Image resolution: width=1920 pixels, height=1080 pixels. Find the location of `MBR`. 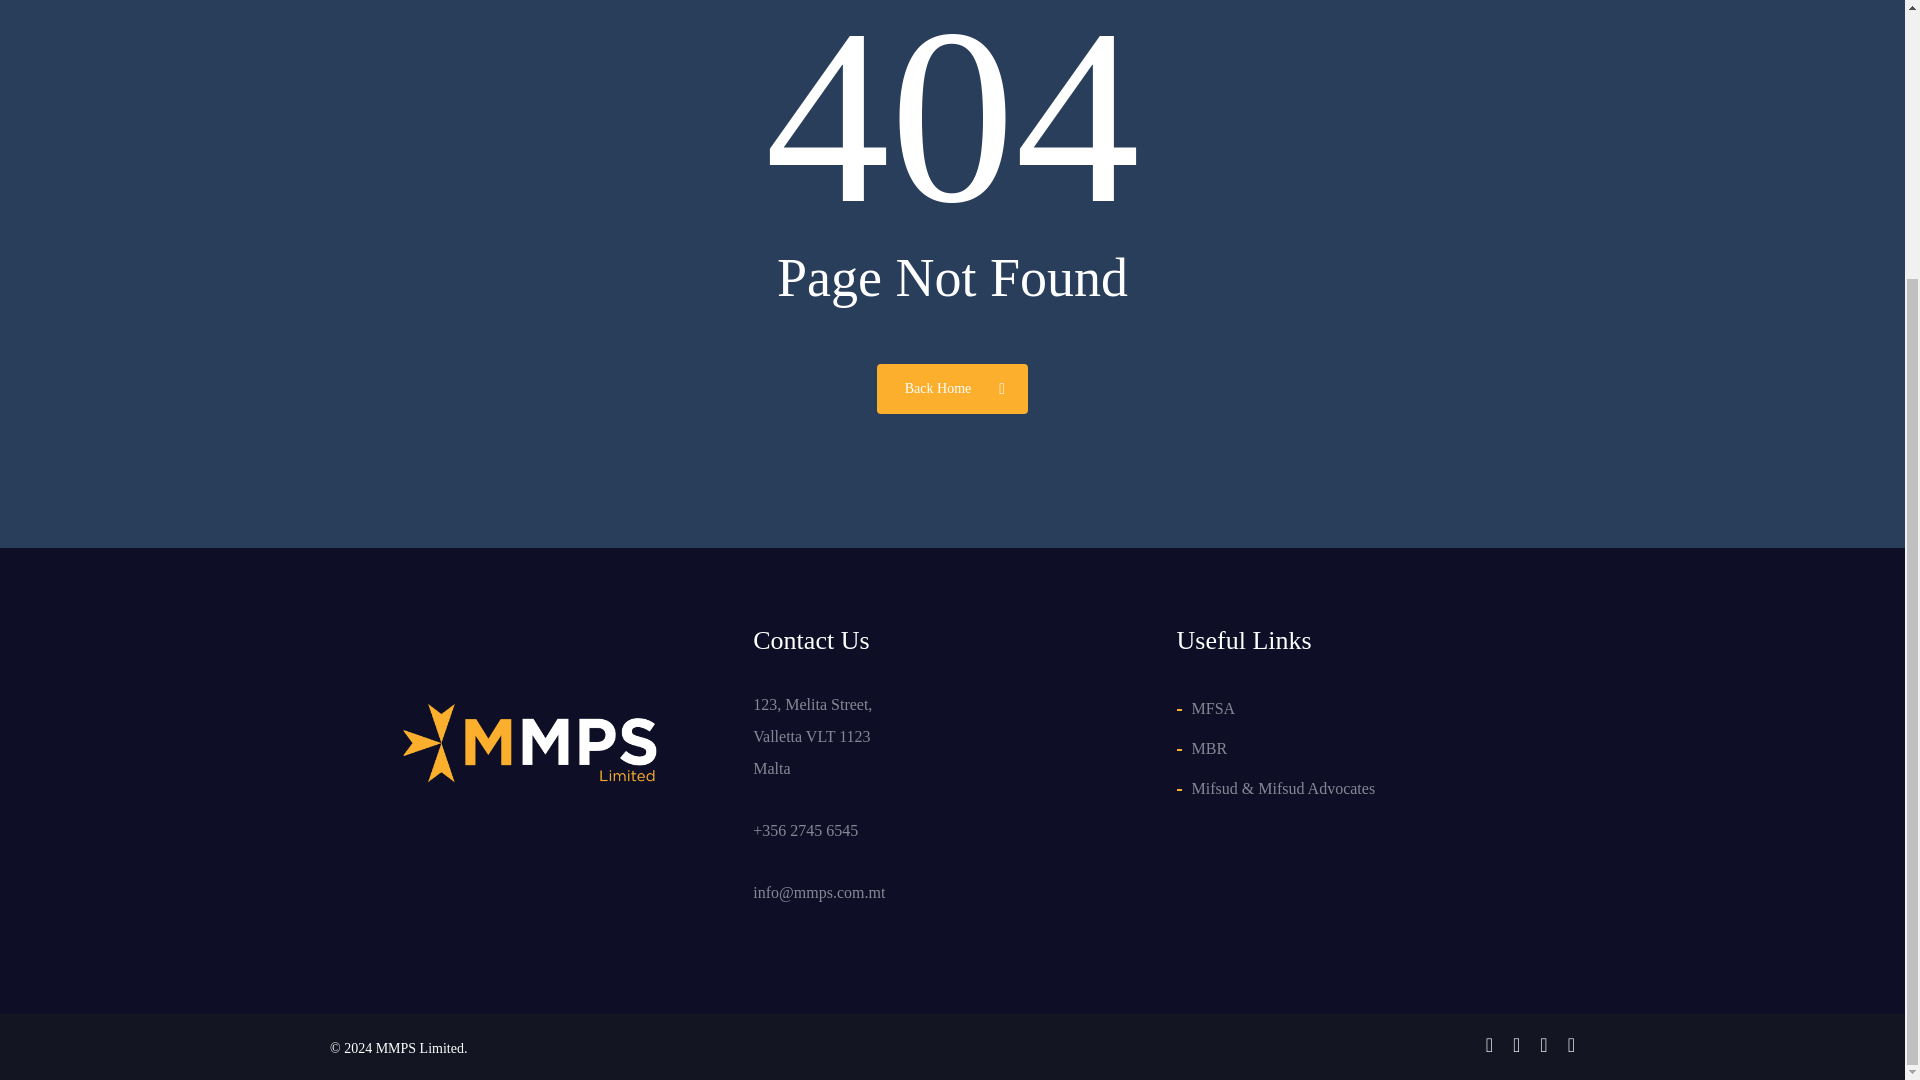

MBR is located at coordinates (1383, 748).